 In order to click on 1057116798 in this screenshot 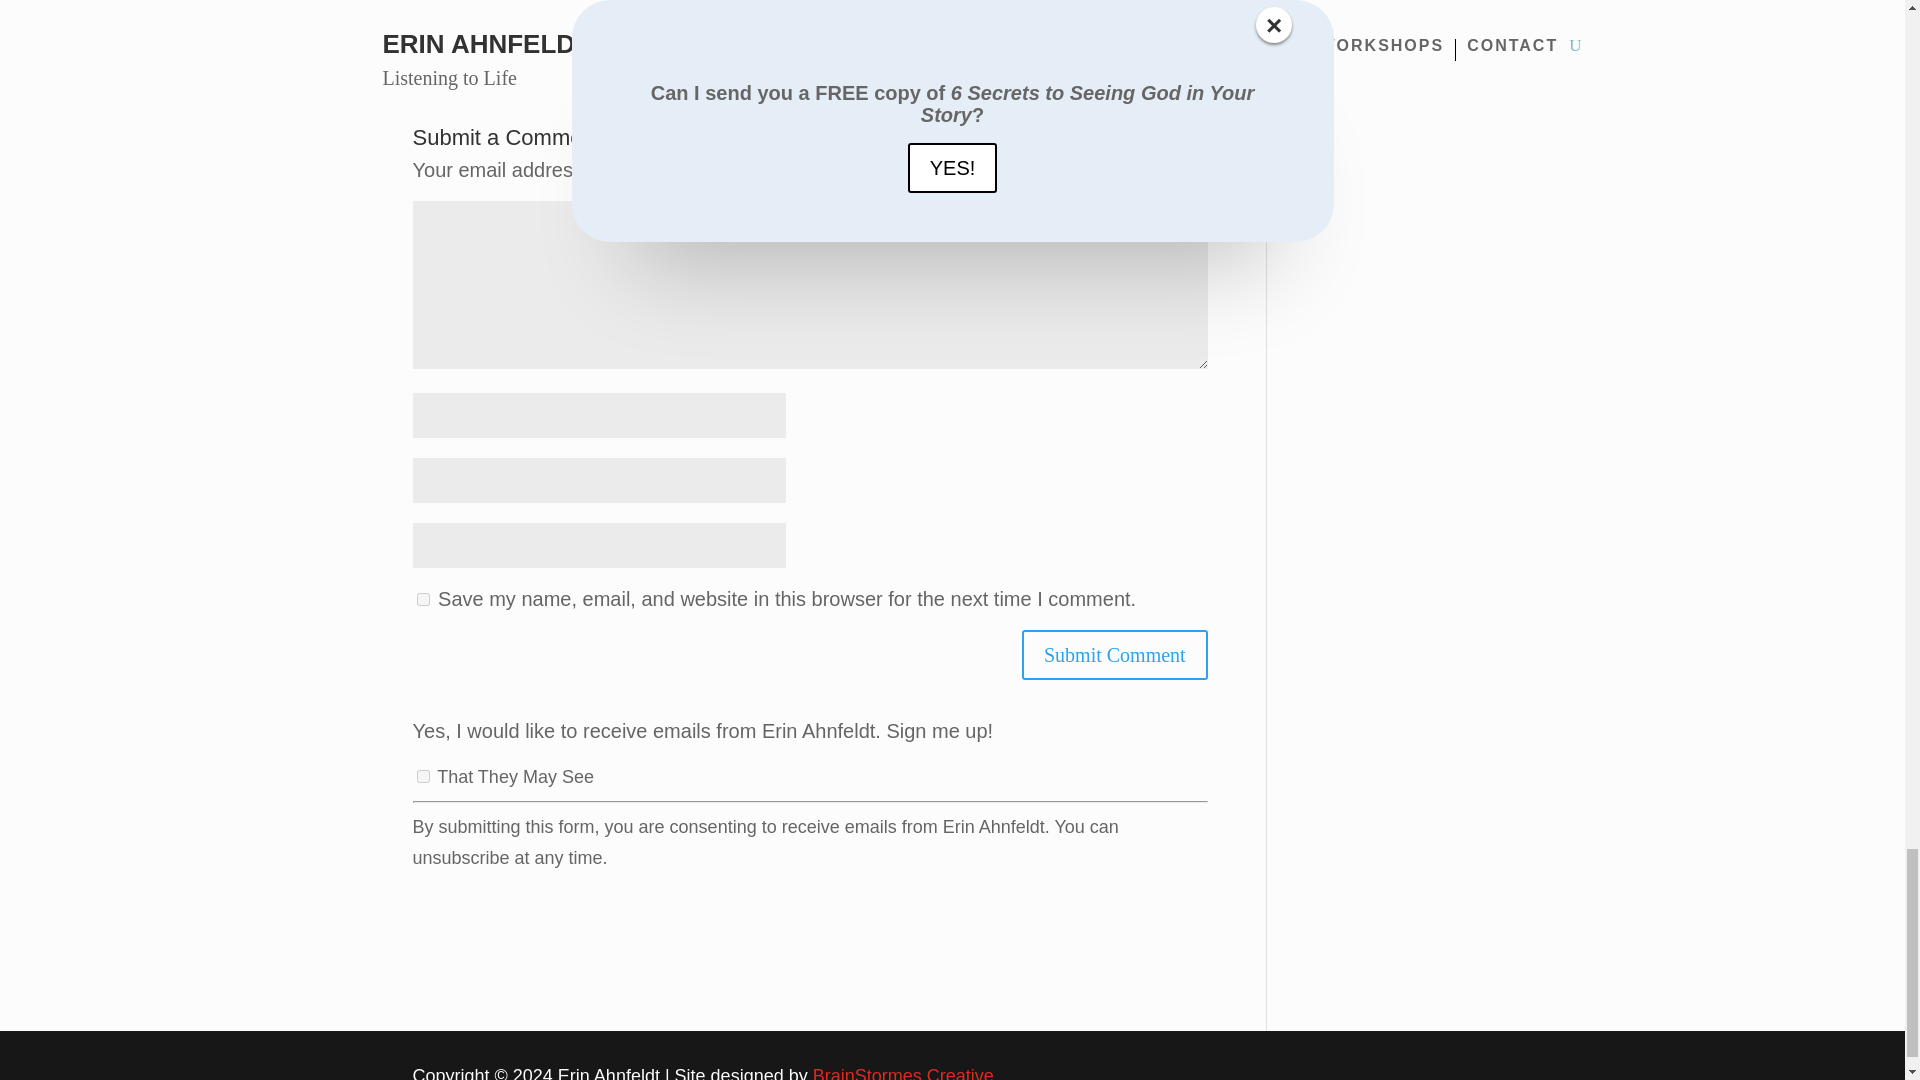, I will do `click(422, 776)`.